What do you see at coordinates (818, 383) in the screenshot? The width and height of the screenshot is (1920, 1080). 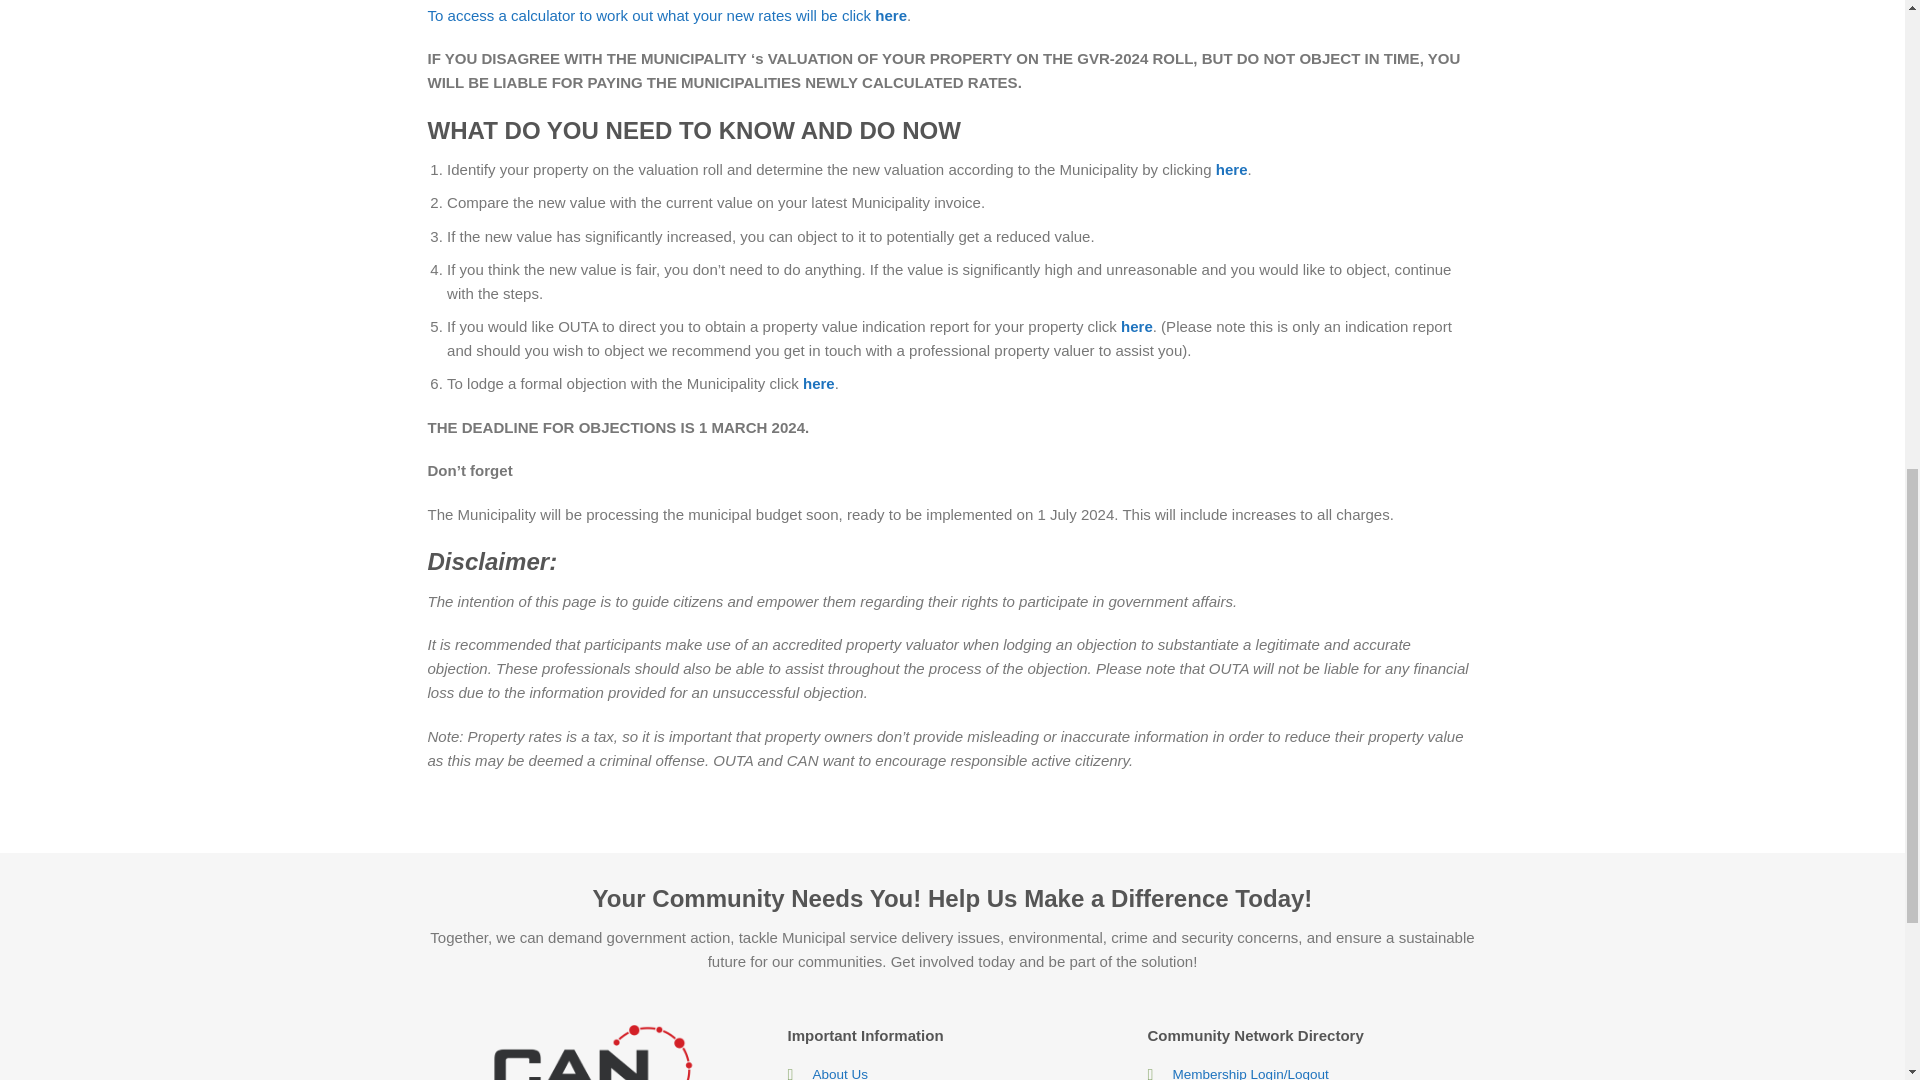 I see `here` at bounding box center [818, 383].